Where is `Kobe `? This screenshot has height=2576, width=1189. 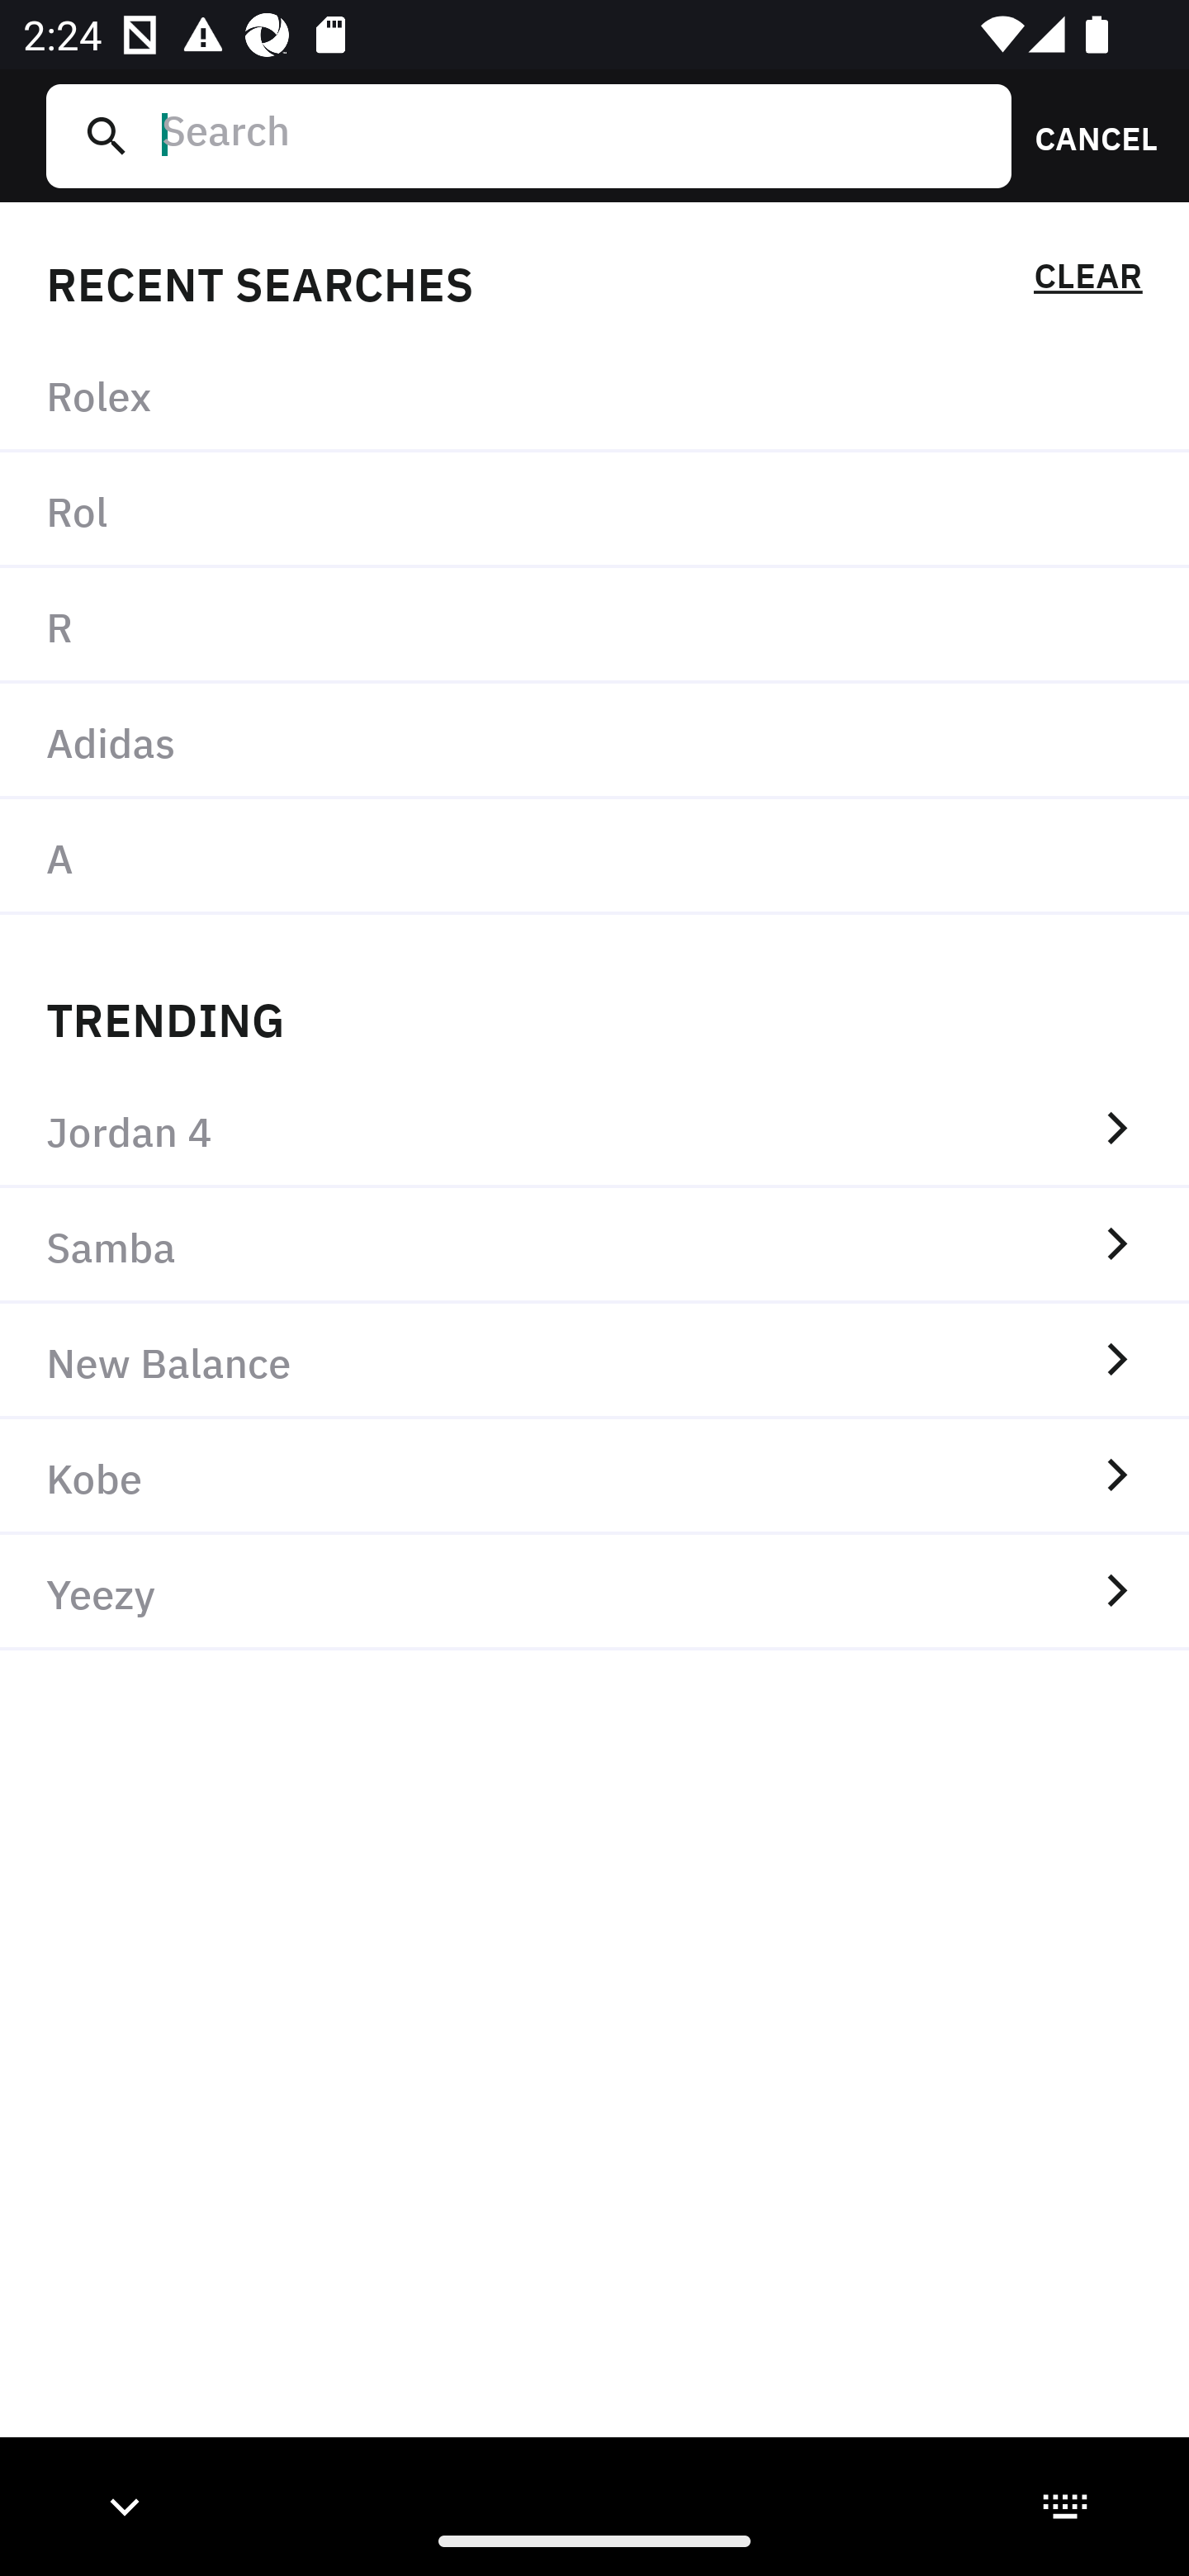
Kobe  is located at coordinates (594, 1477).